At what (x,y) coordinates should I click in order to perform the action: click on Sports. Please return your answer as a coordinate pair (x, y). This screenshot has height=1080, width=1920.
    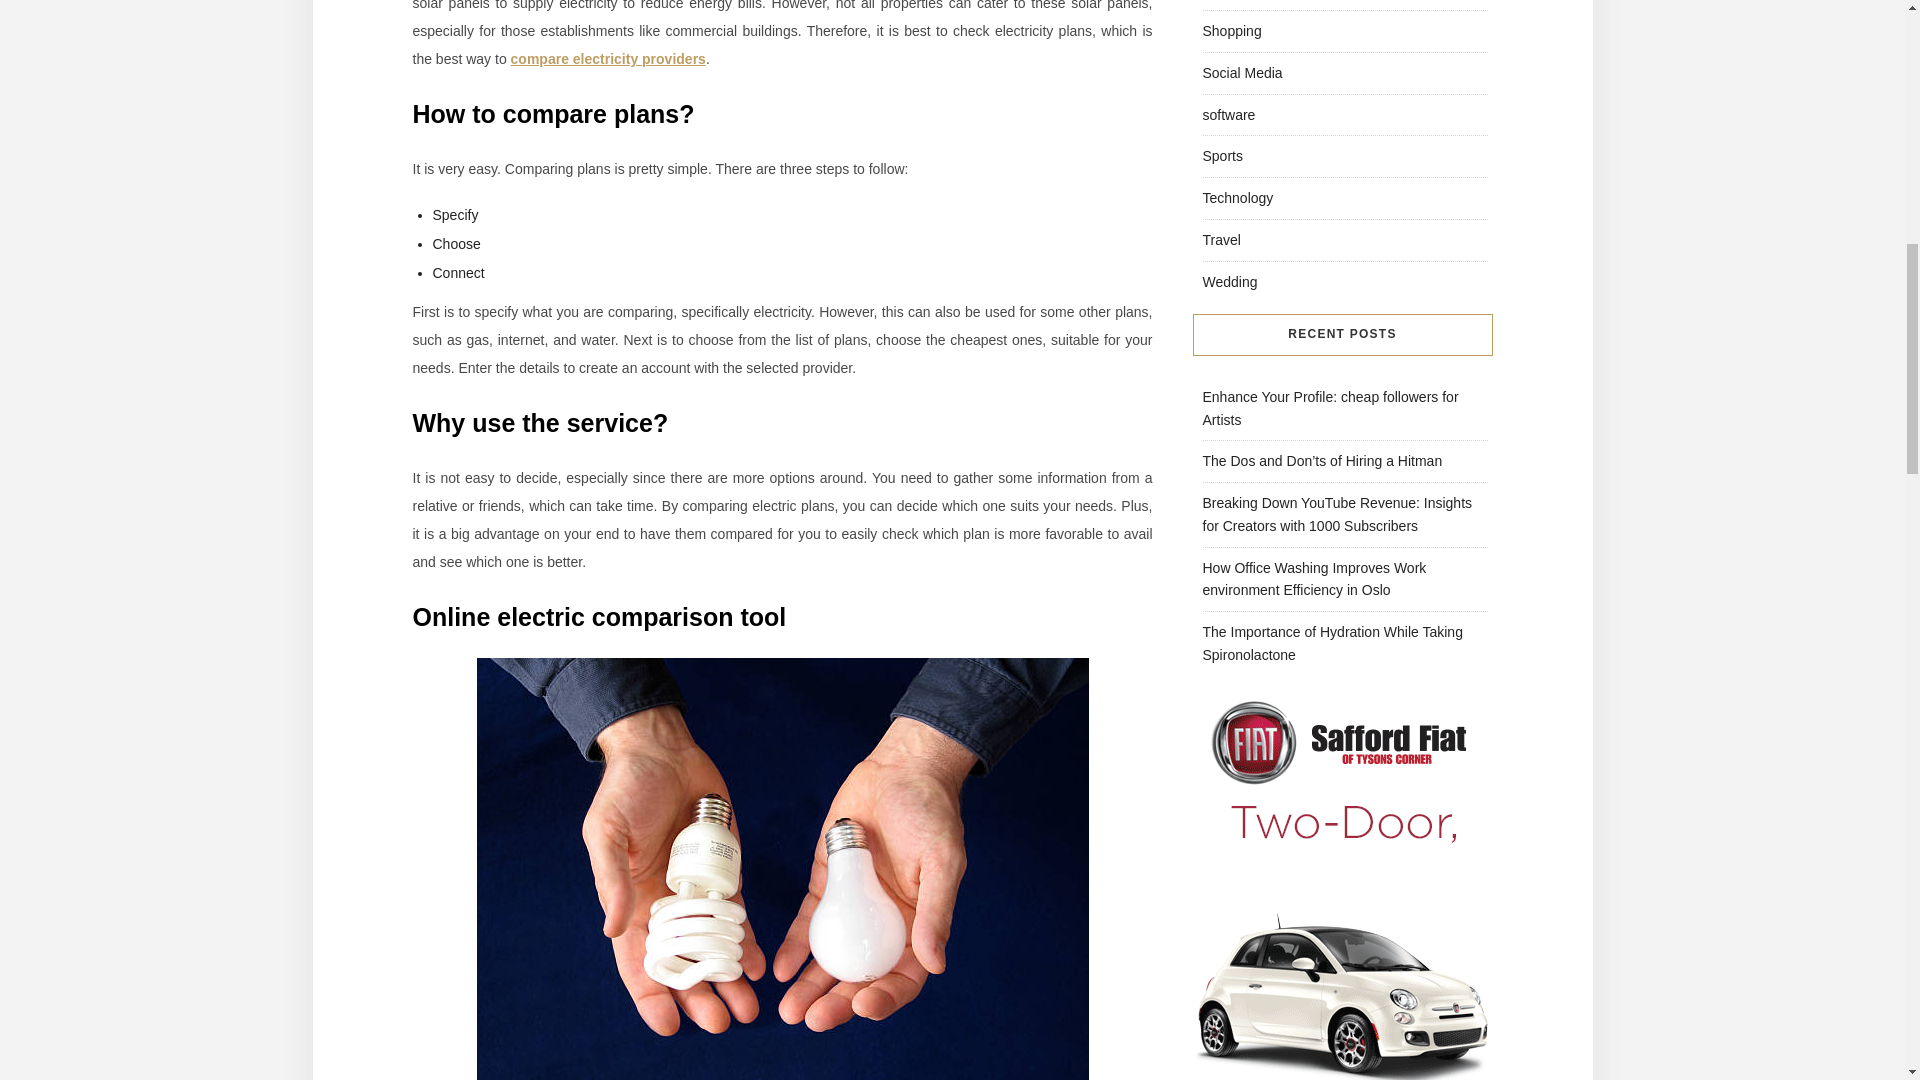
    Looking at the image, I should click on (1222, 156).